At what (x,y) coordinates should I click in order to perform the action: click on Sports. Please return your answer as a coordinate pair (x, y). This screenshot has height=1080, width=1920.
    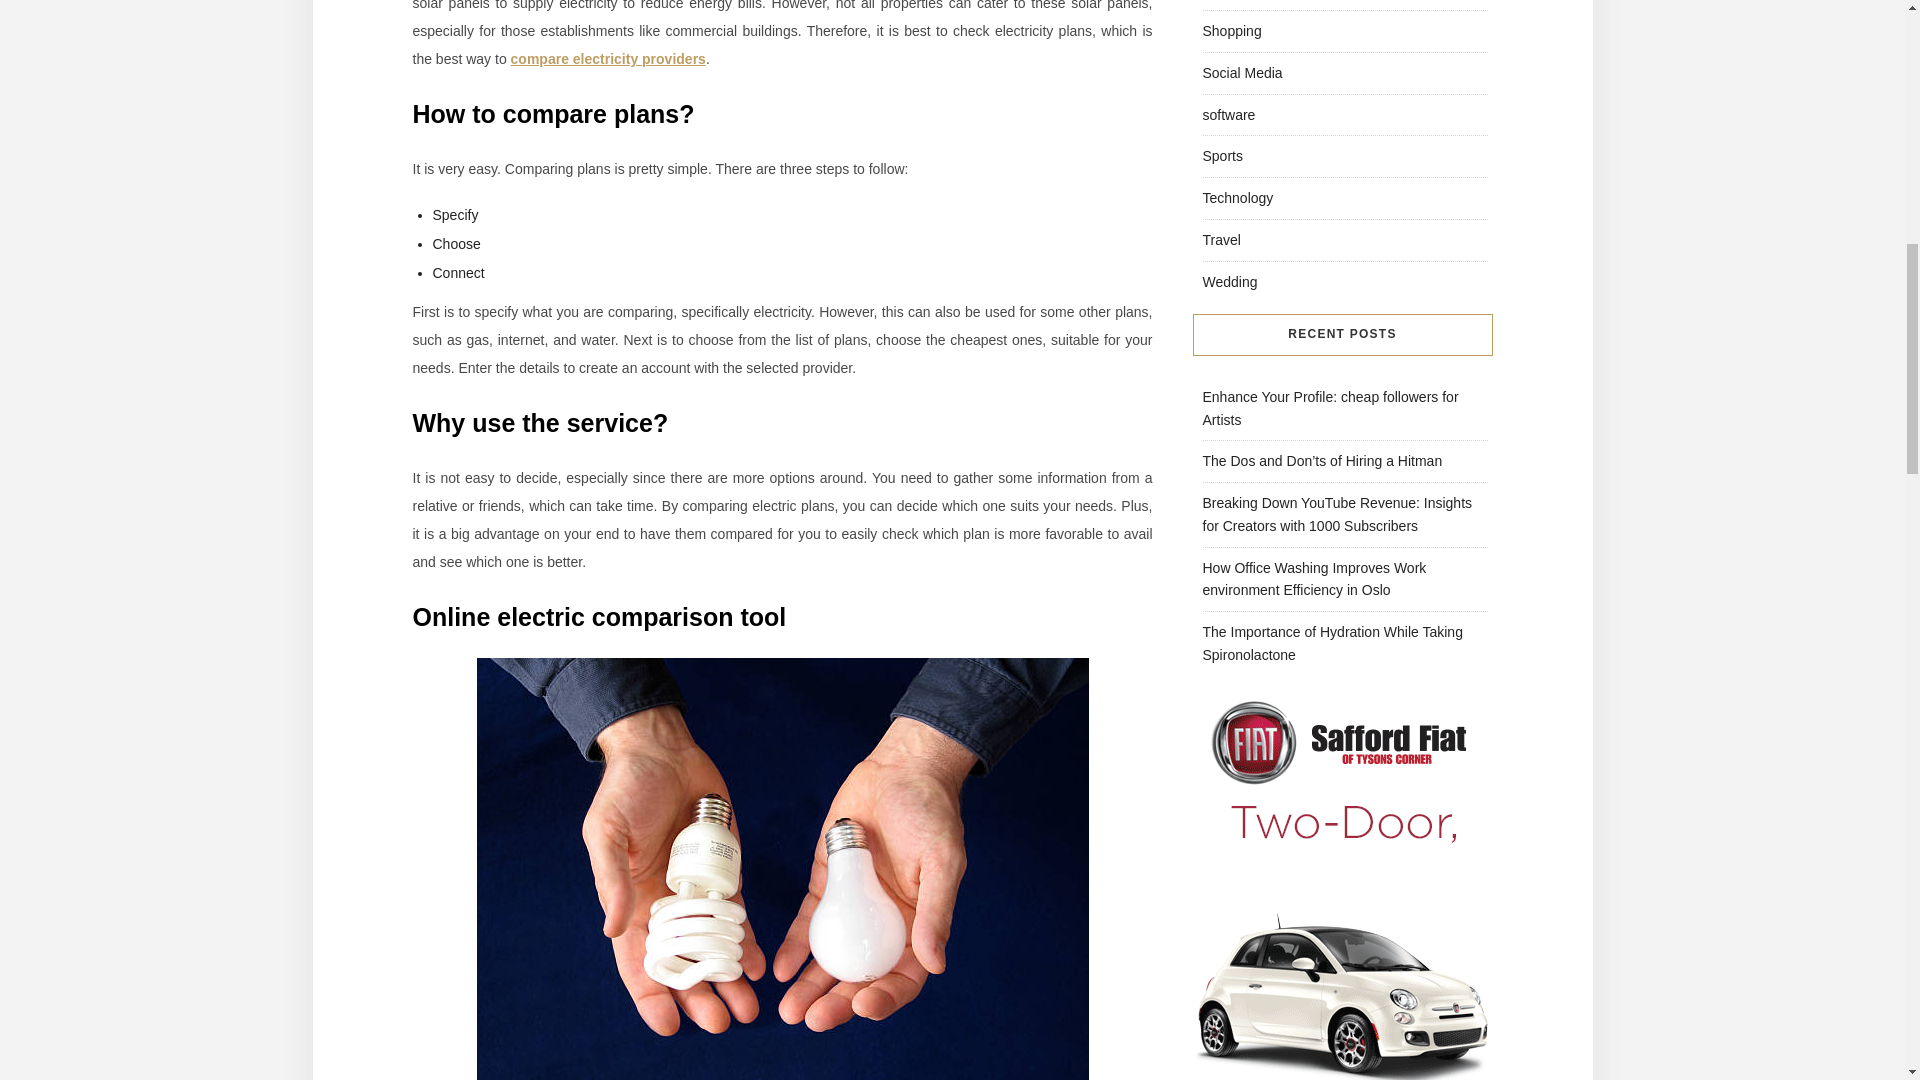
    Looking at the image, I should click on (1222, 156).